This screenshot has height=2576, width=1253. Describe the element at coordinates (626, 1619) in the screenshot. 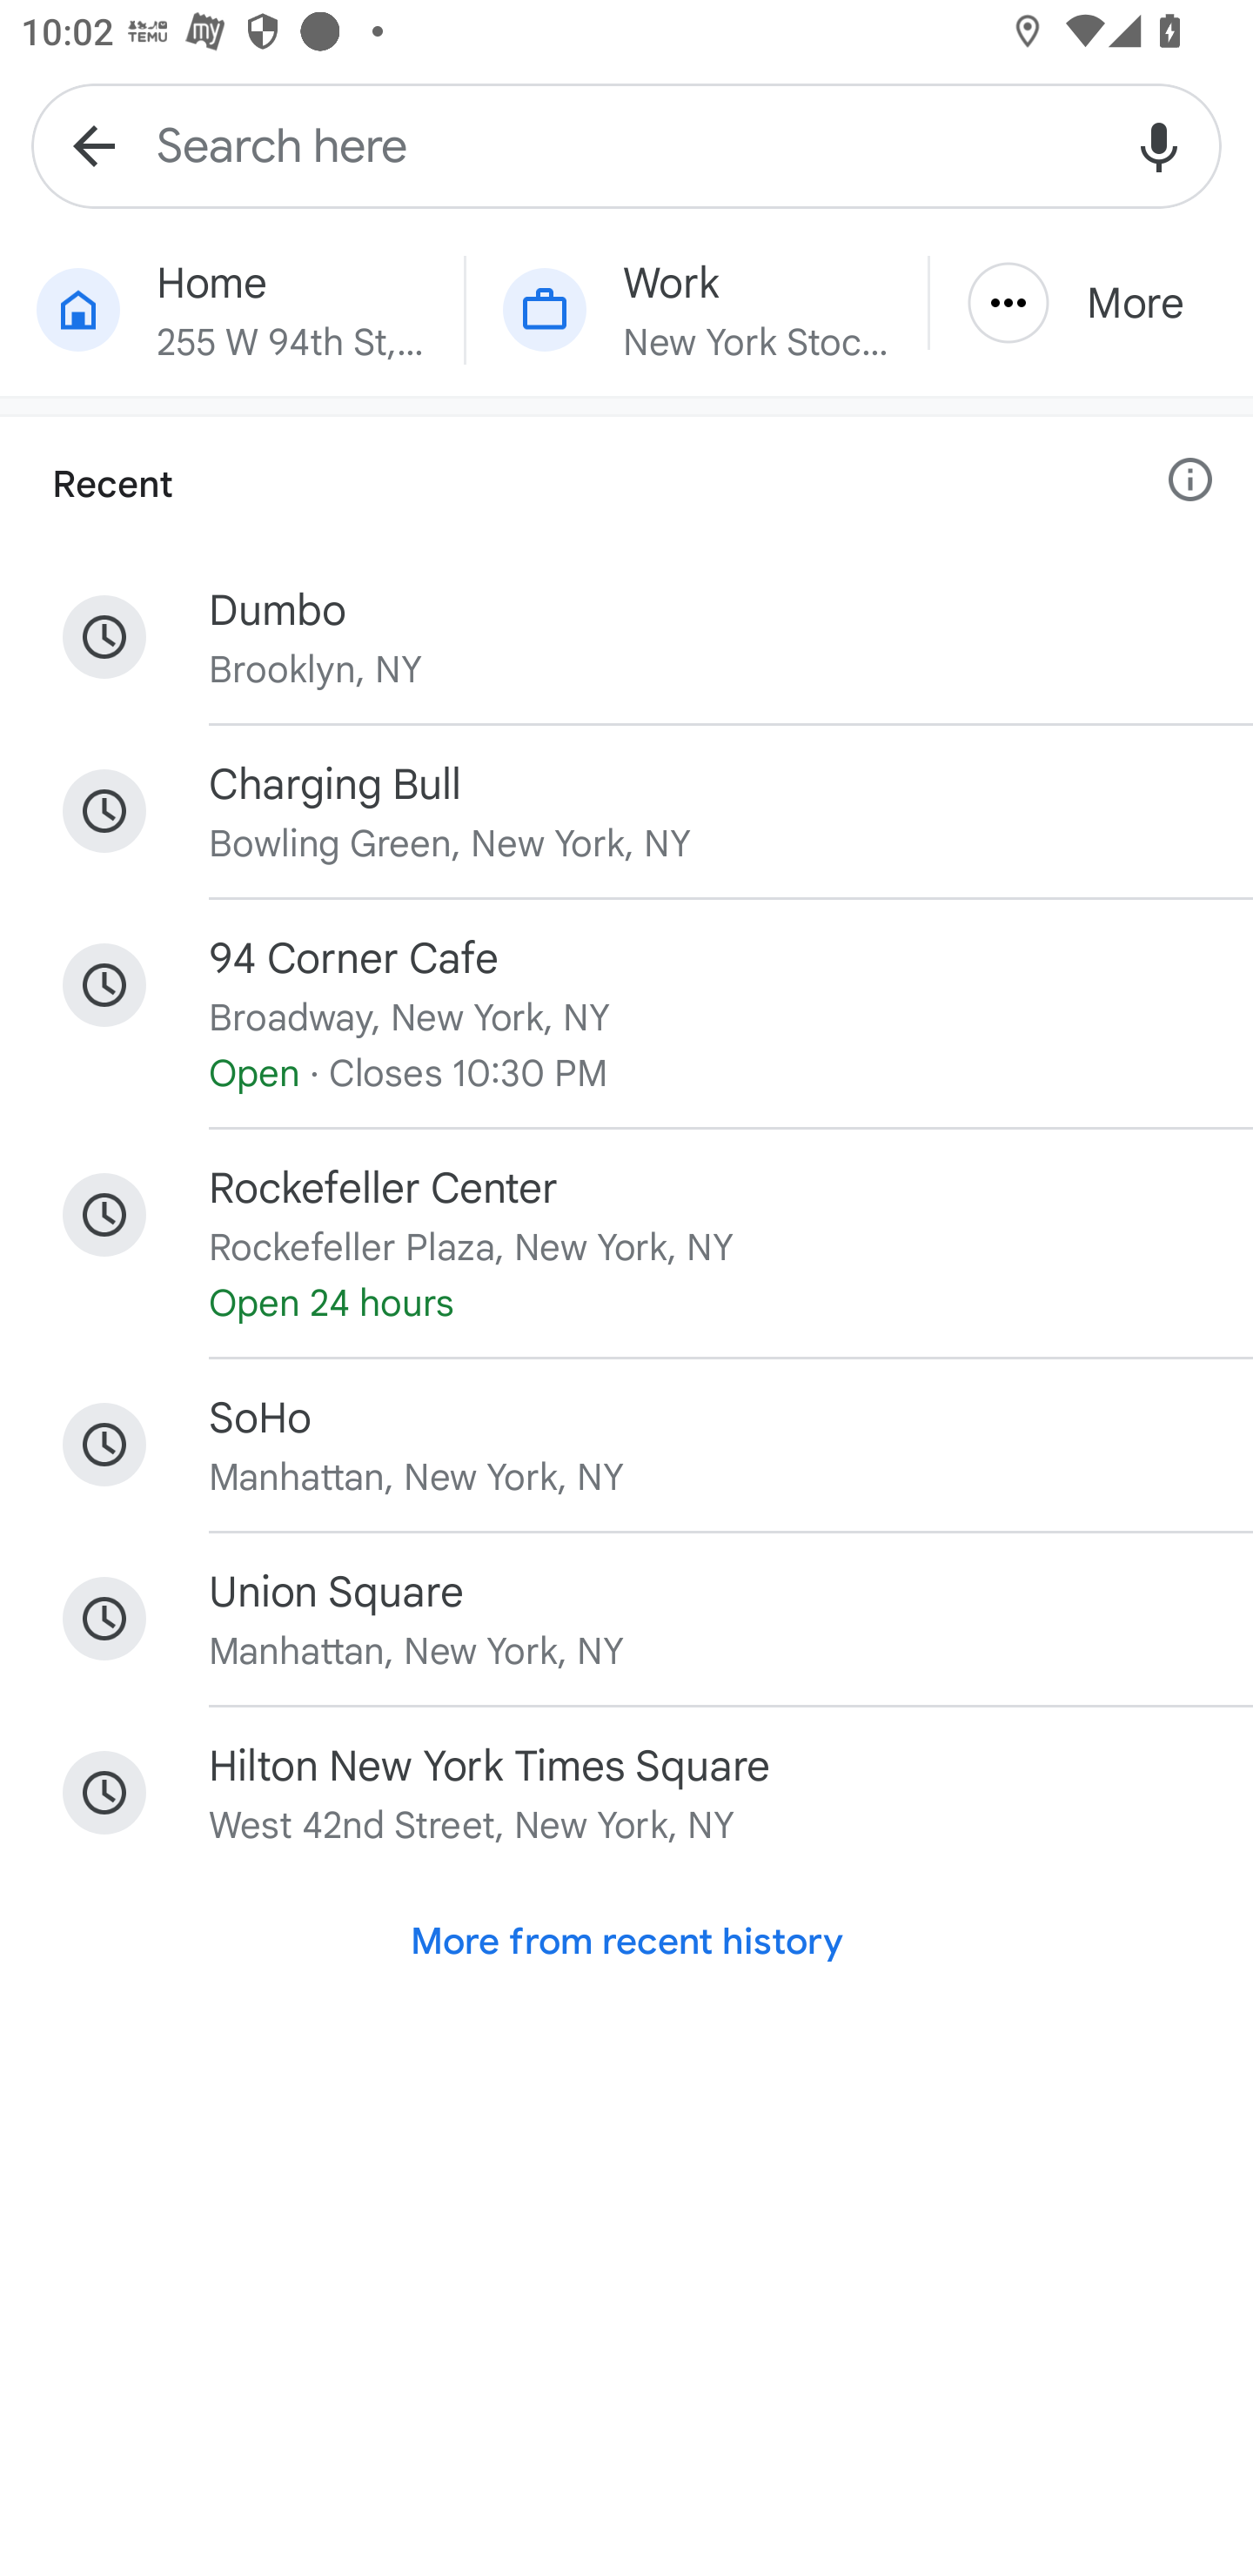

I see `Union Square Manhattan, New York, NY` at that location.